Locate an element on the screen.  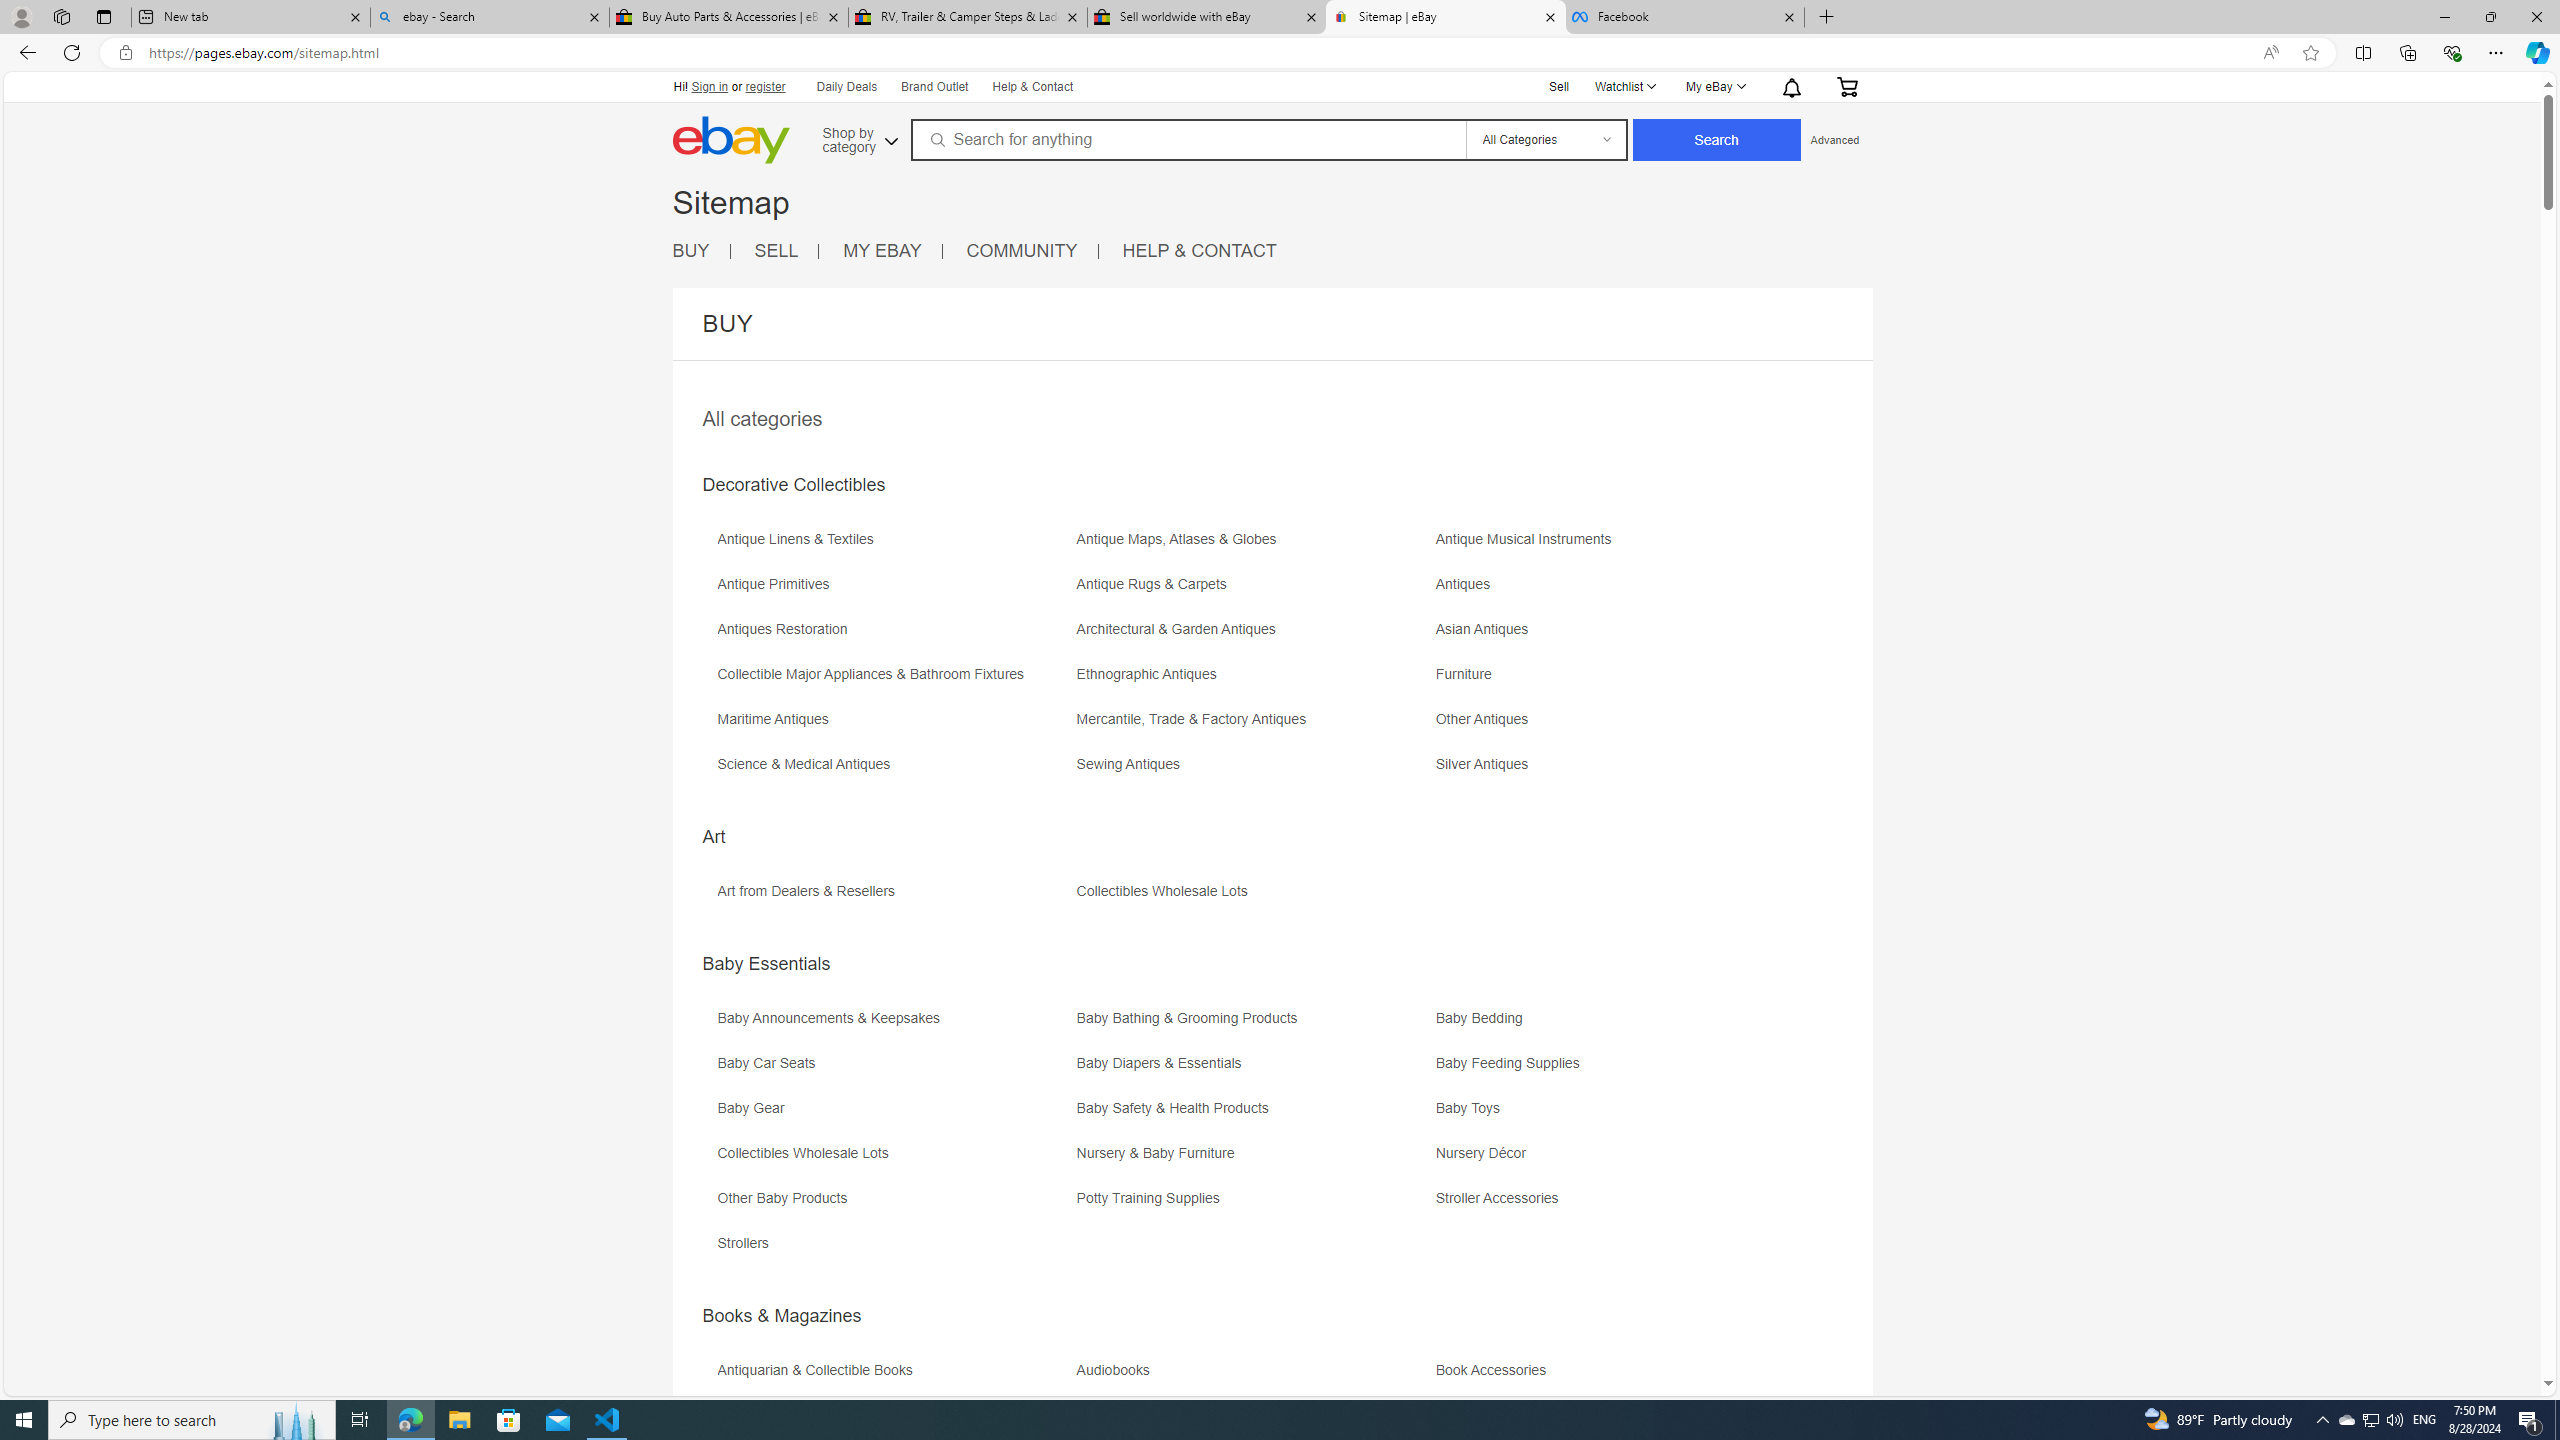
Read aloud this page (Ctrl+Shift+U) is located at coordinates (2270, 53).